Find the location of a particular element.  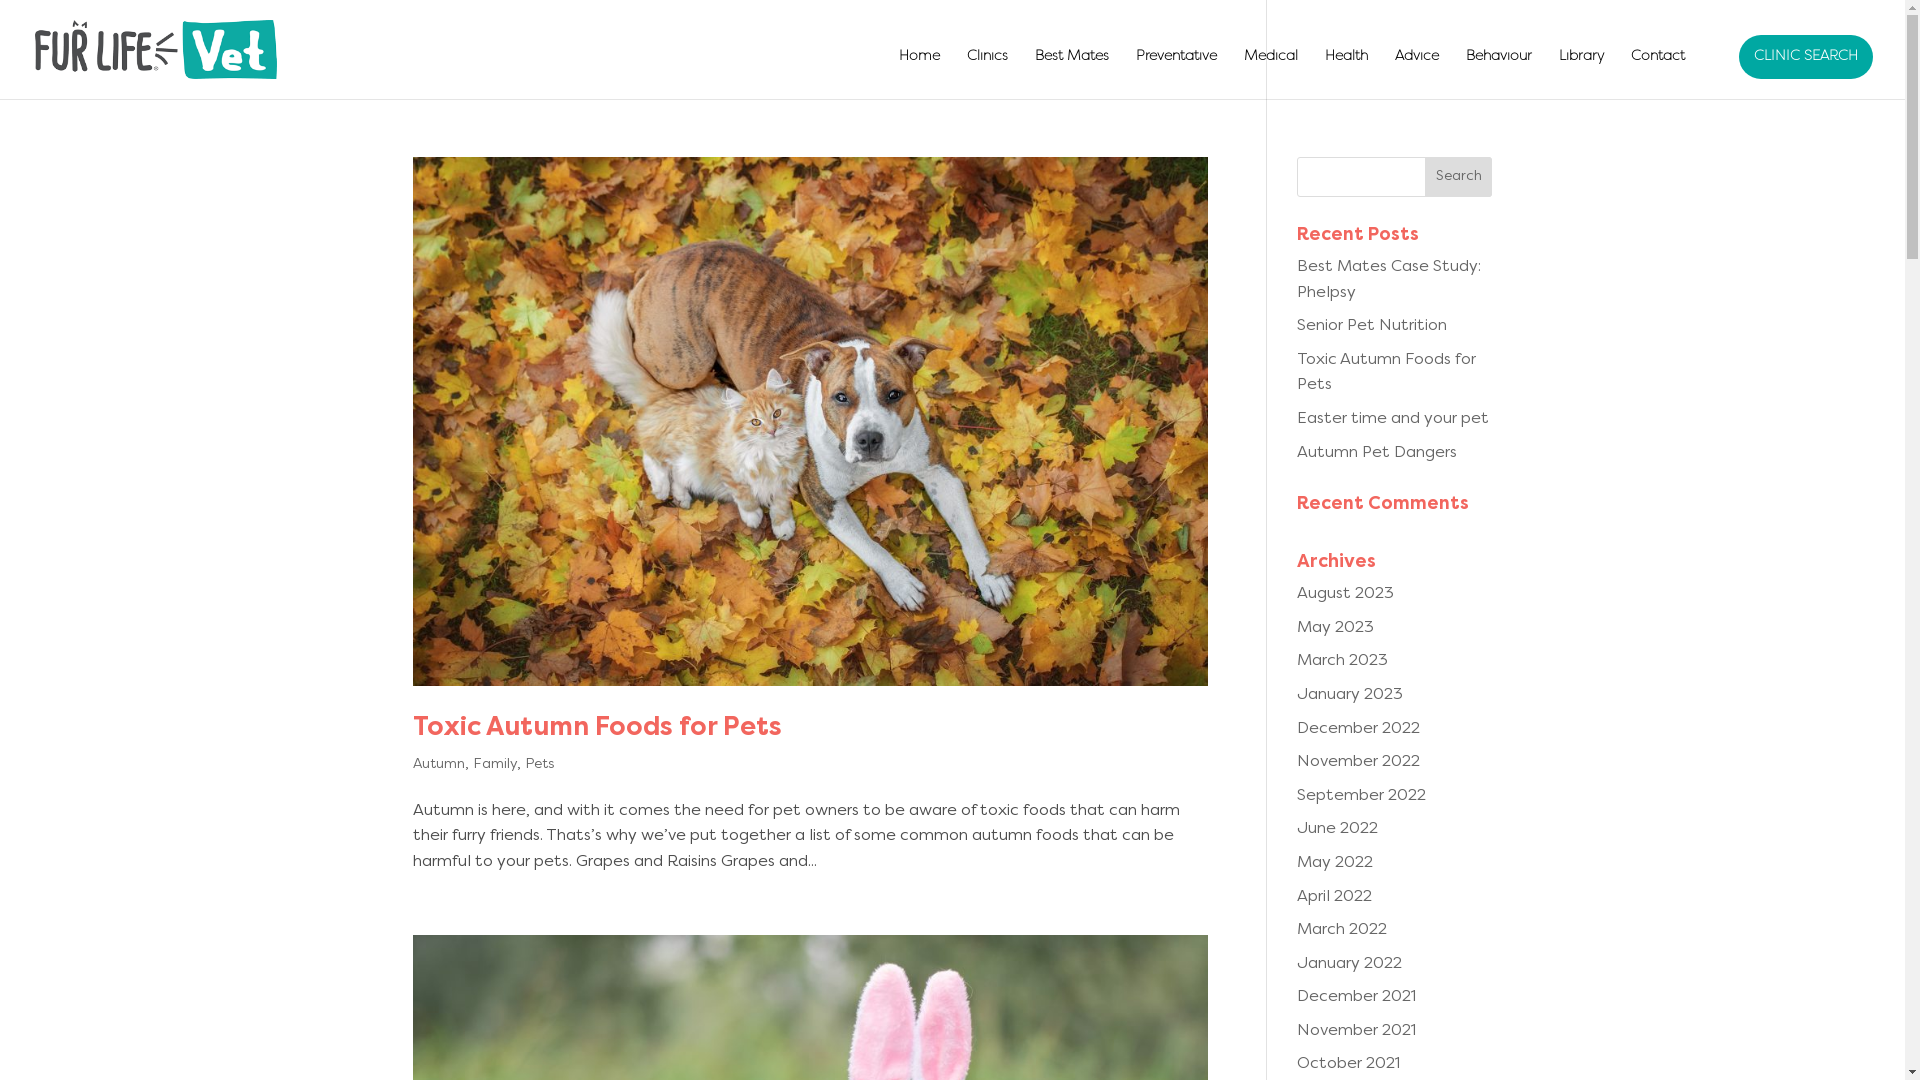

May 2022 is located at coordinates (1335, 863).